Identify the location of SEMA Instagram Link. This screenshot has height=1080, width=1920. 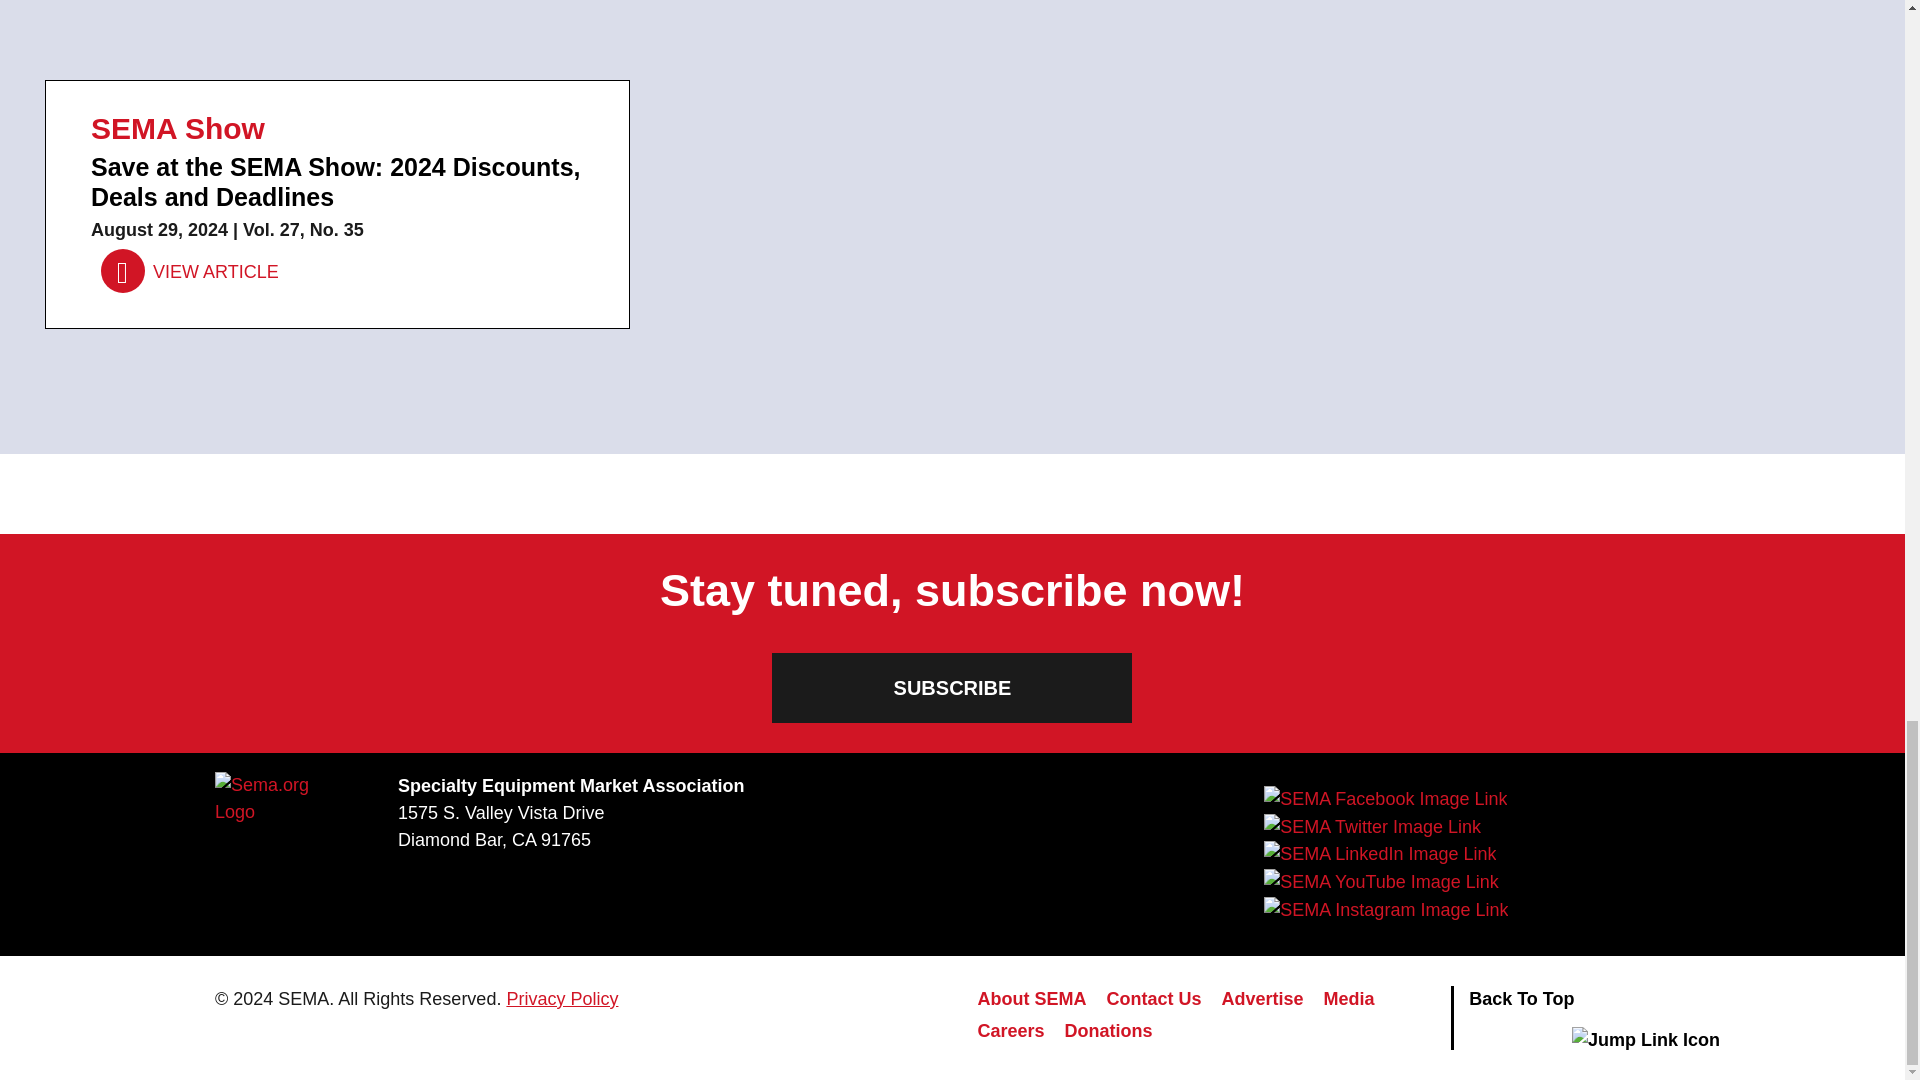
(1385, 910).